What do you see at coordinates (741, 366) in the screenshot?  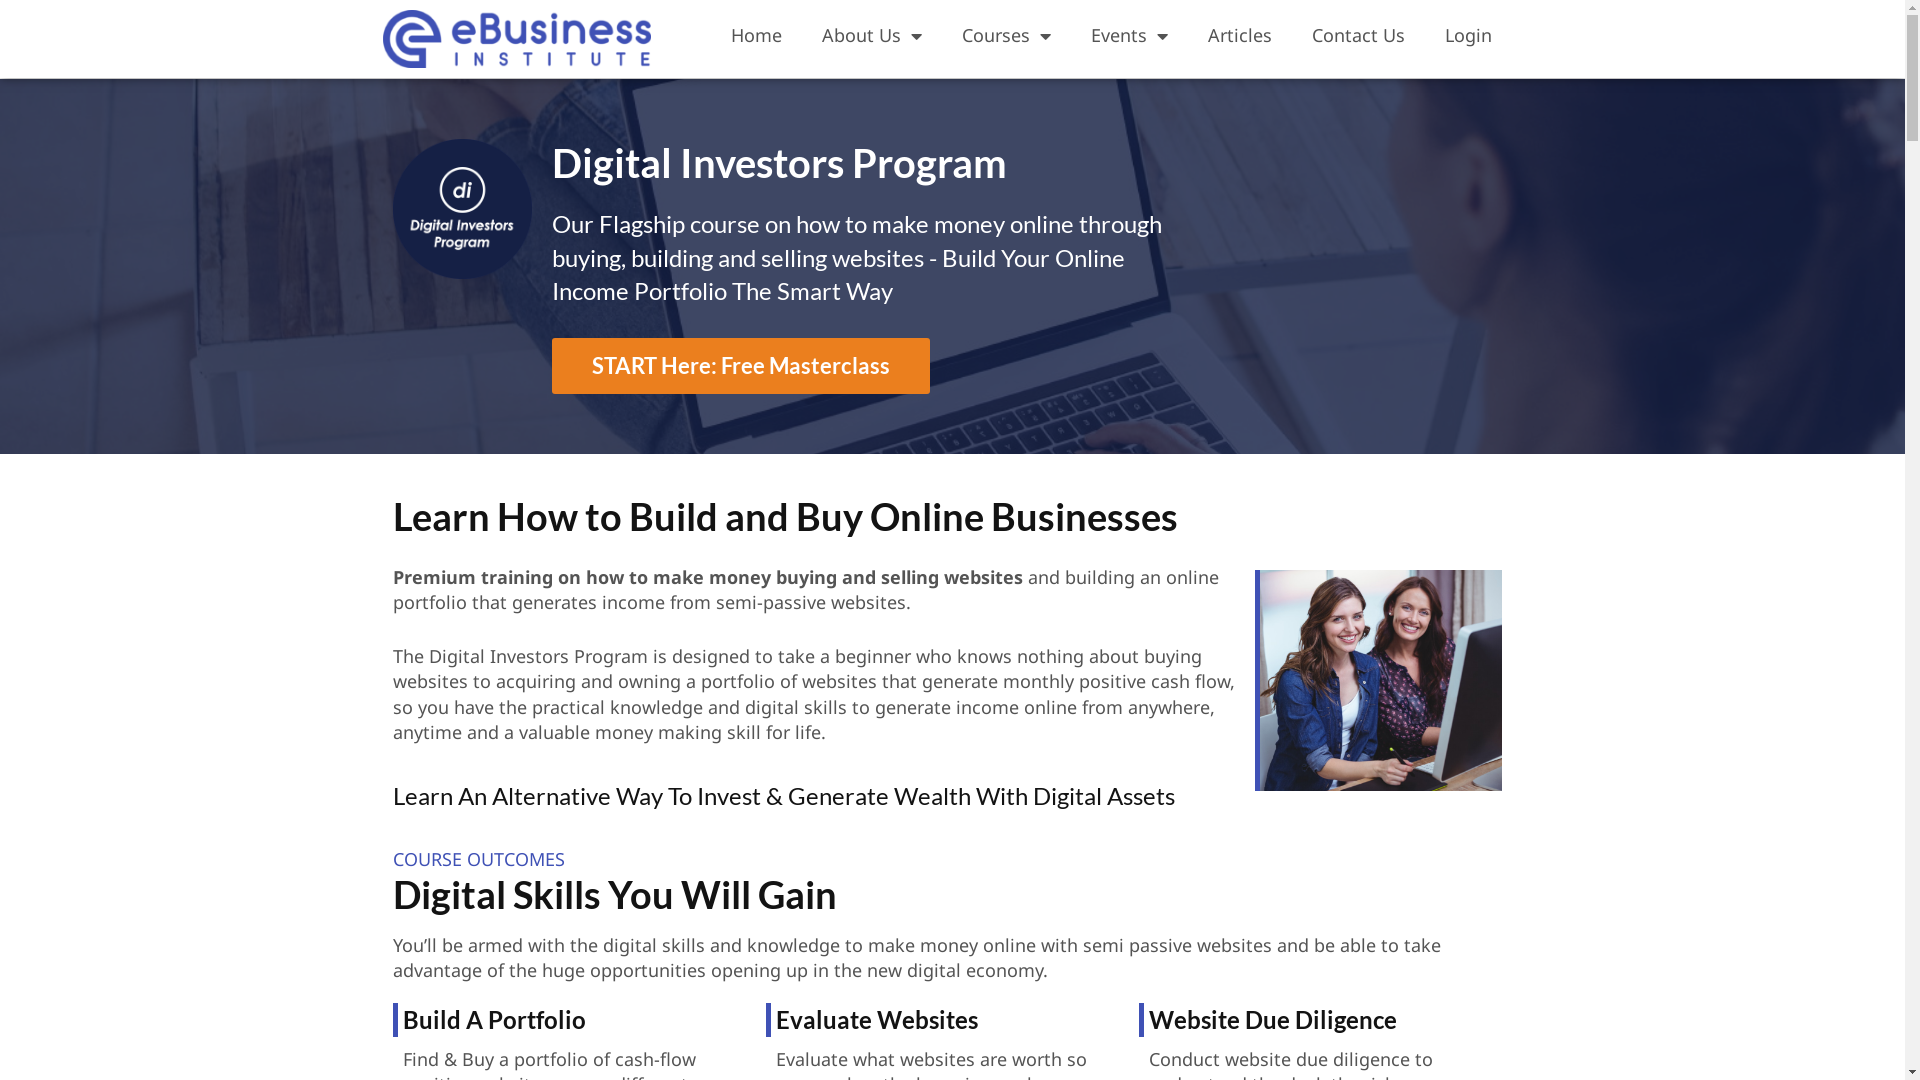 I see `START Here: Free Masterclass` at bounding box center [741, 366].